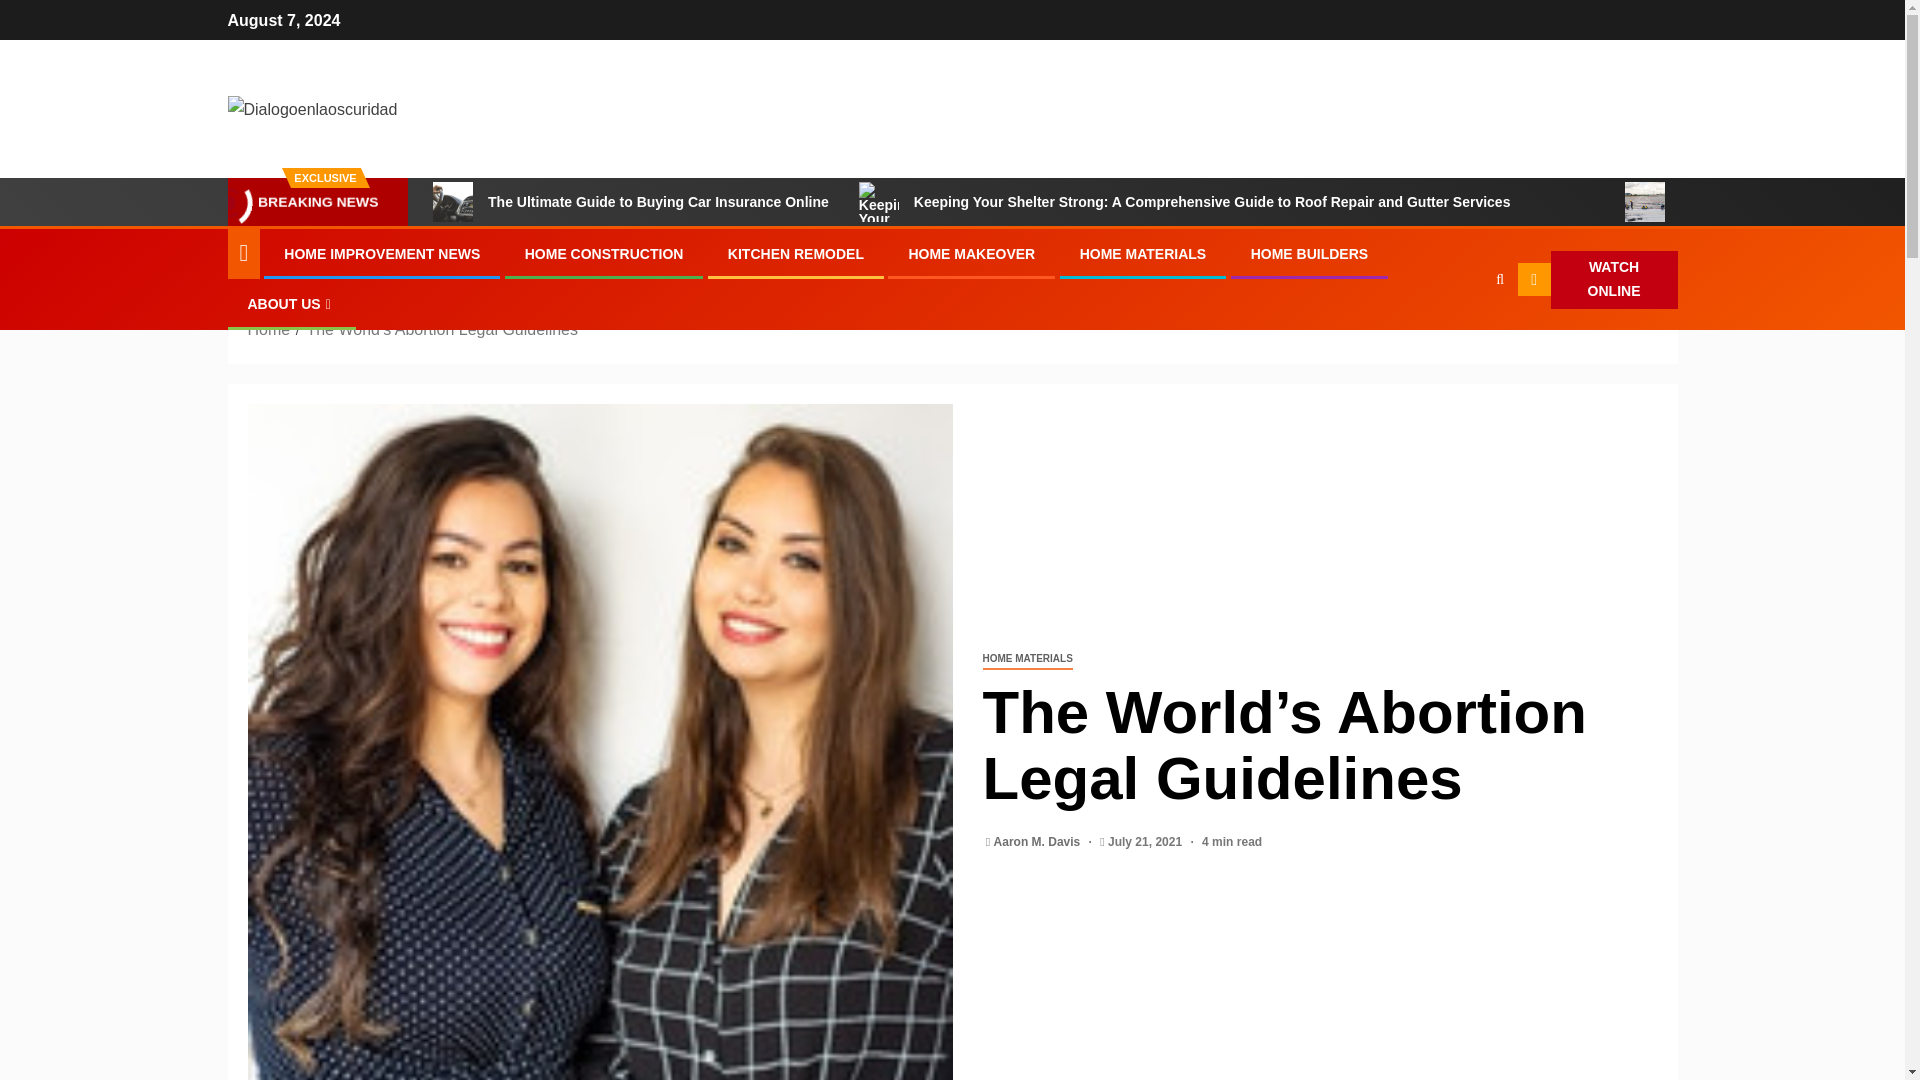  What do you see at coordinates (1026, 659) in the screenshot?
I see `HOME MATERIALS` at bounding box center [1026, 659].